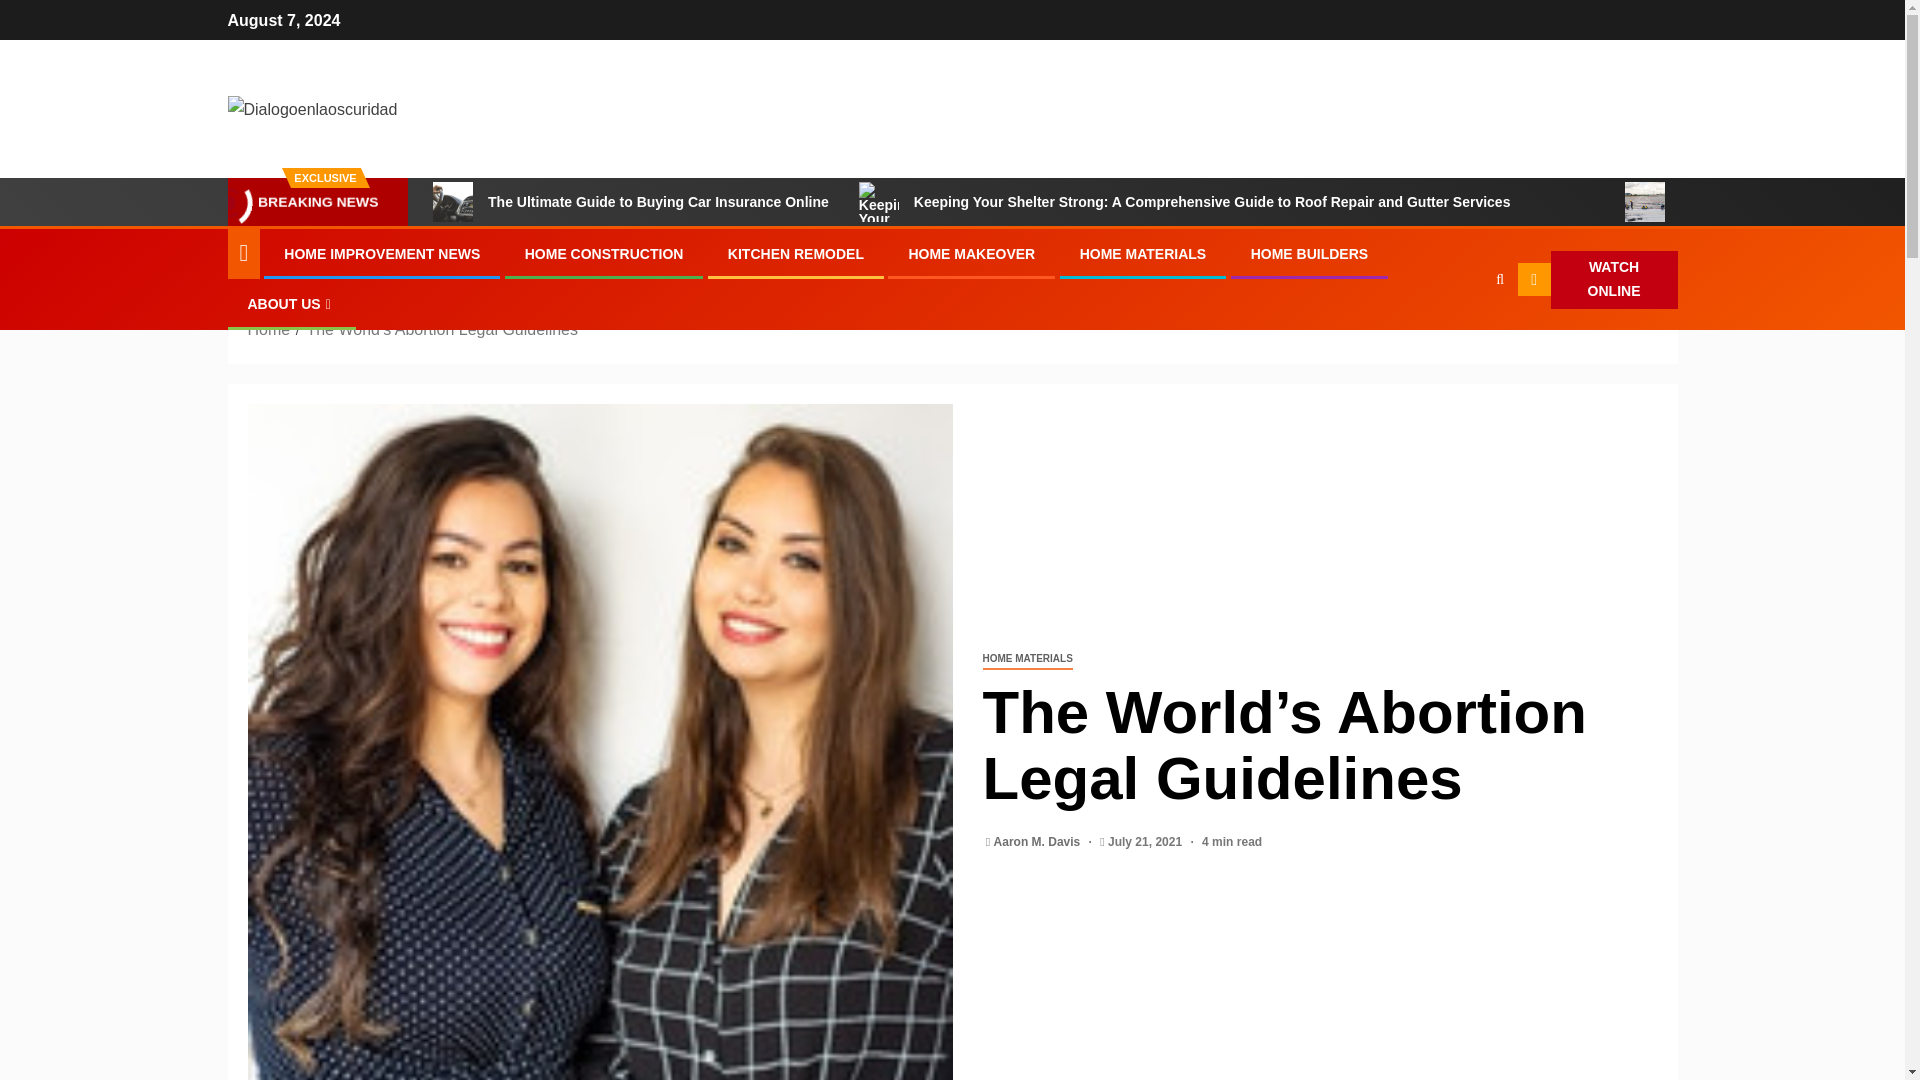  What do you see at coordinates (1026, 659) in the screenshot?
I see `HOME MATERIALS` at bounding box center [1026, 659].